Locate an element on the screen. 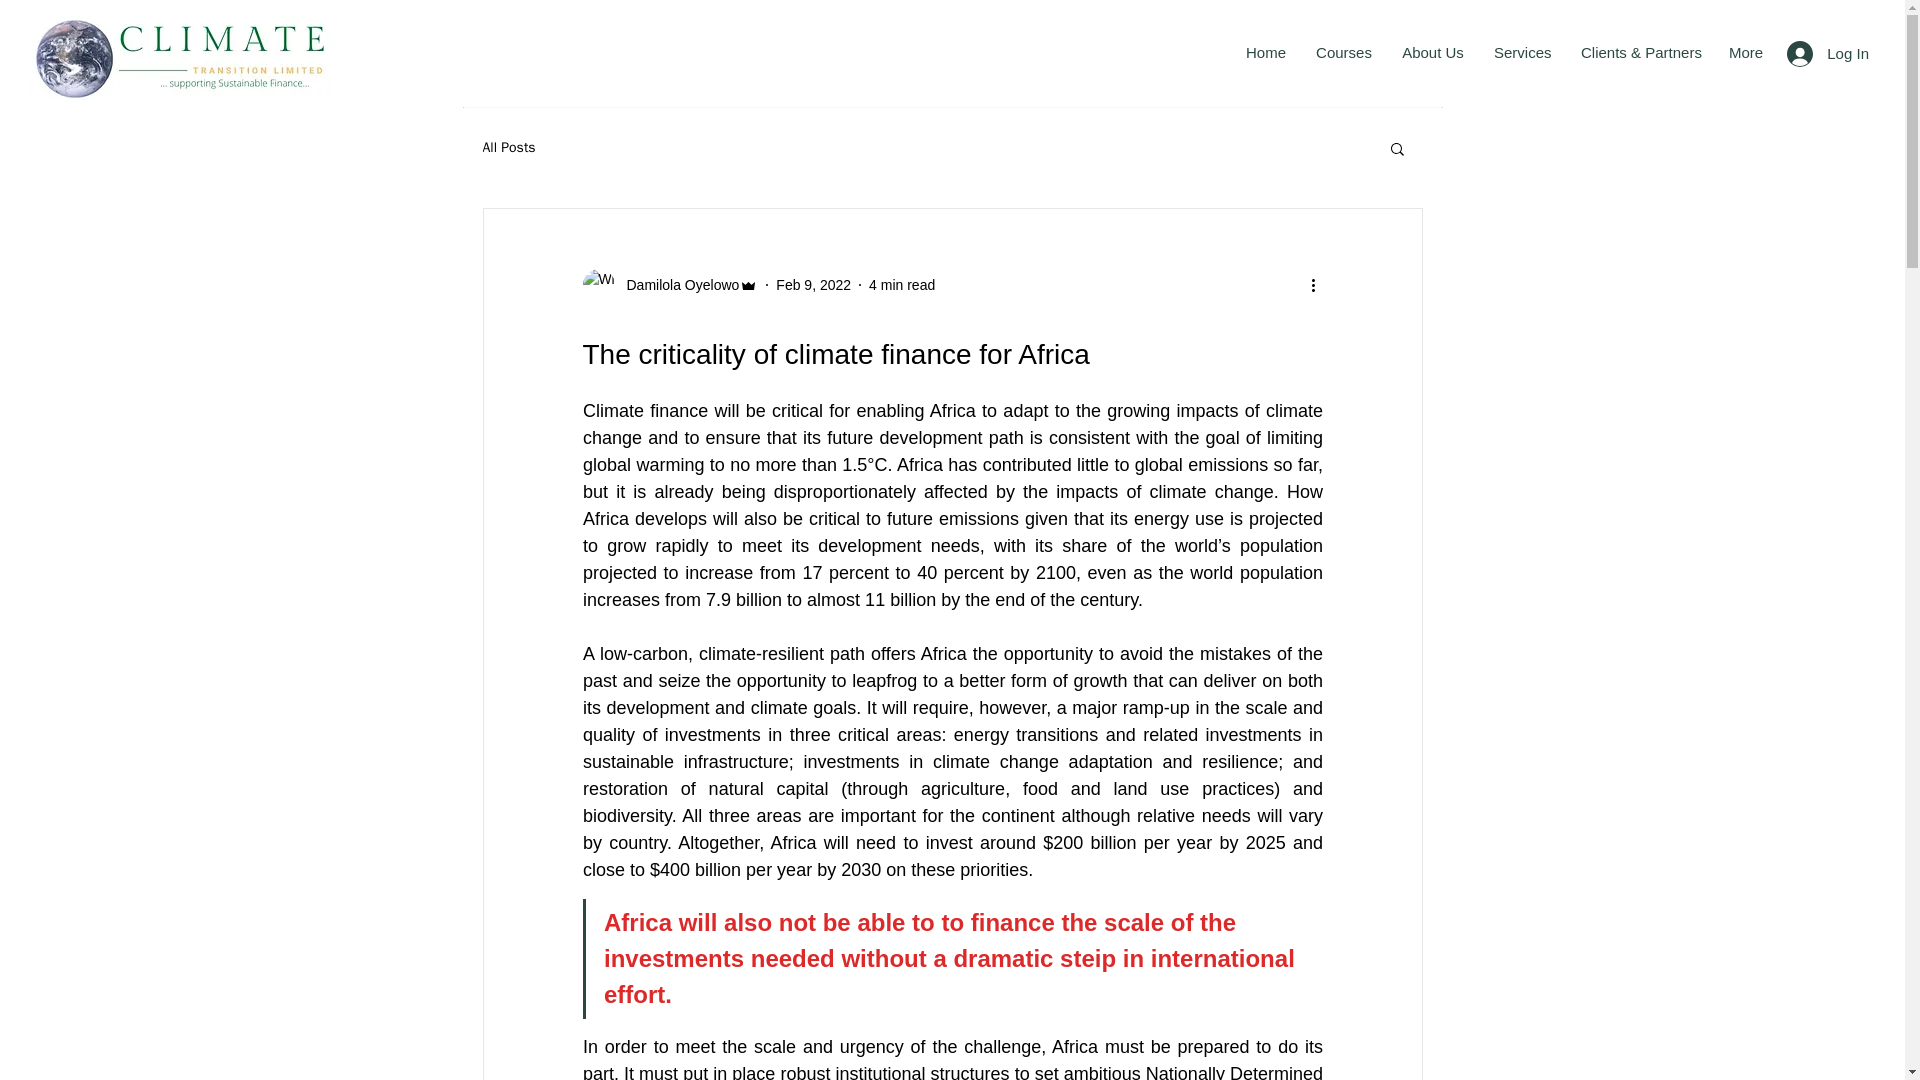 The image size is (1920, 1080). Feb 9, 2022 is located at coordinates (812, 284).